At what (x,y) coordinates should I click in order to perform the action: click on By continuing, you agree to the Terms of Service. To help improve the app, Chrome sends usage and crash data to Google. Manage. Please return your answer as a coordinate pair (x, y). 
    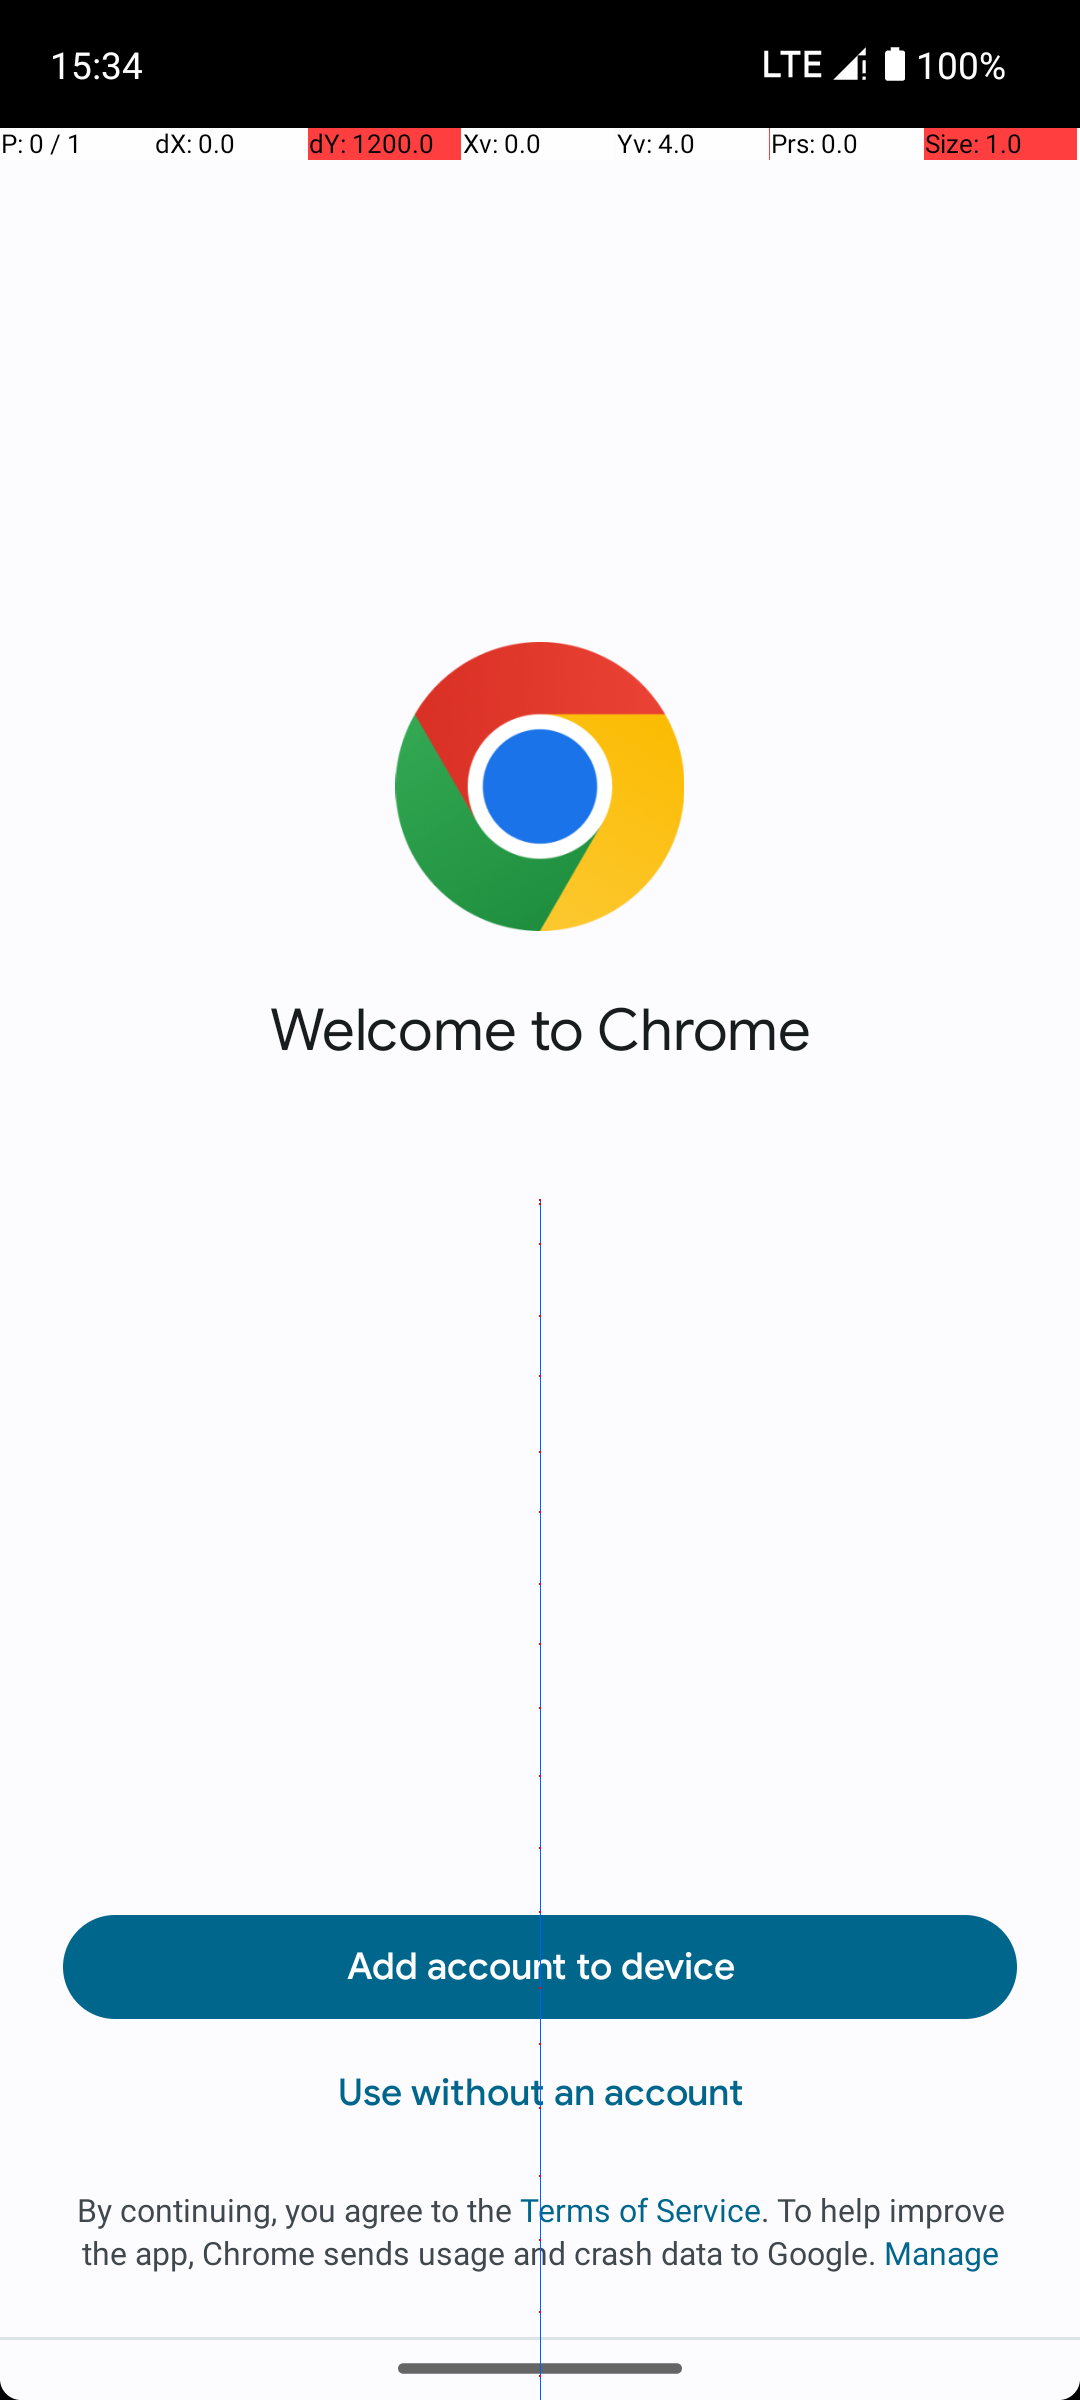
    Looking at the image, I should click on (540, 2231).